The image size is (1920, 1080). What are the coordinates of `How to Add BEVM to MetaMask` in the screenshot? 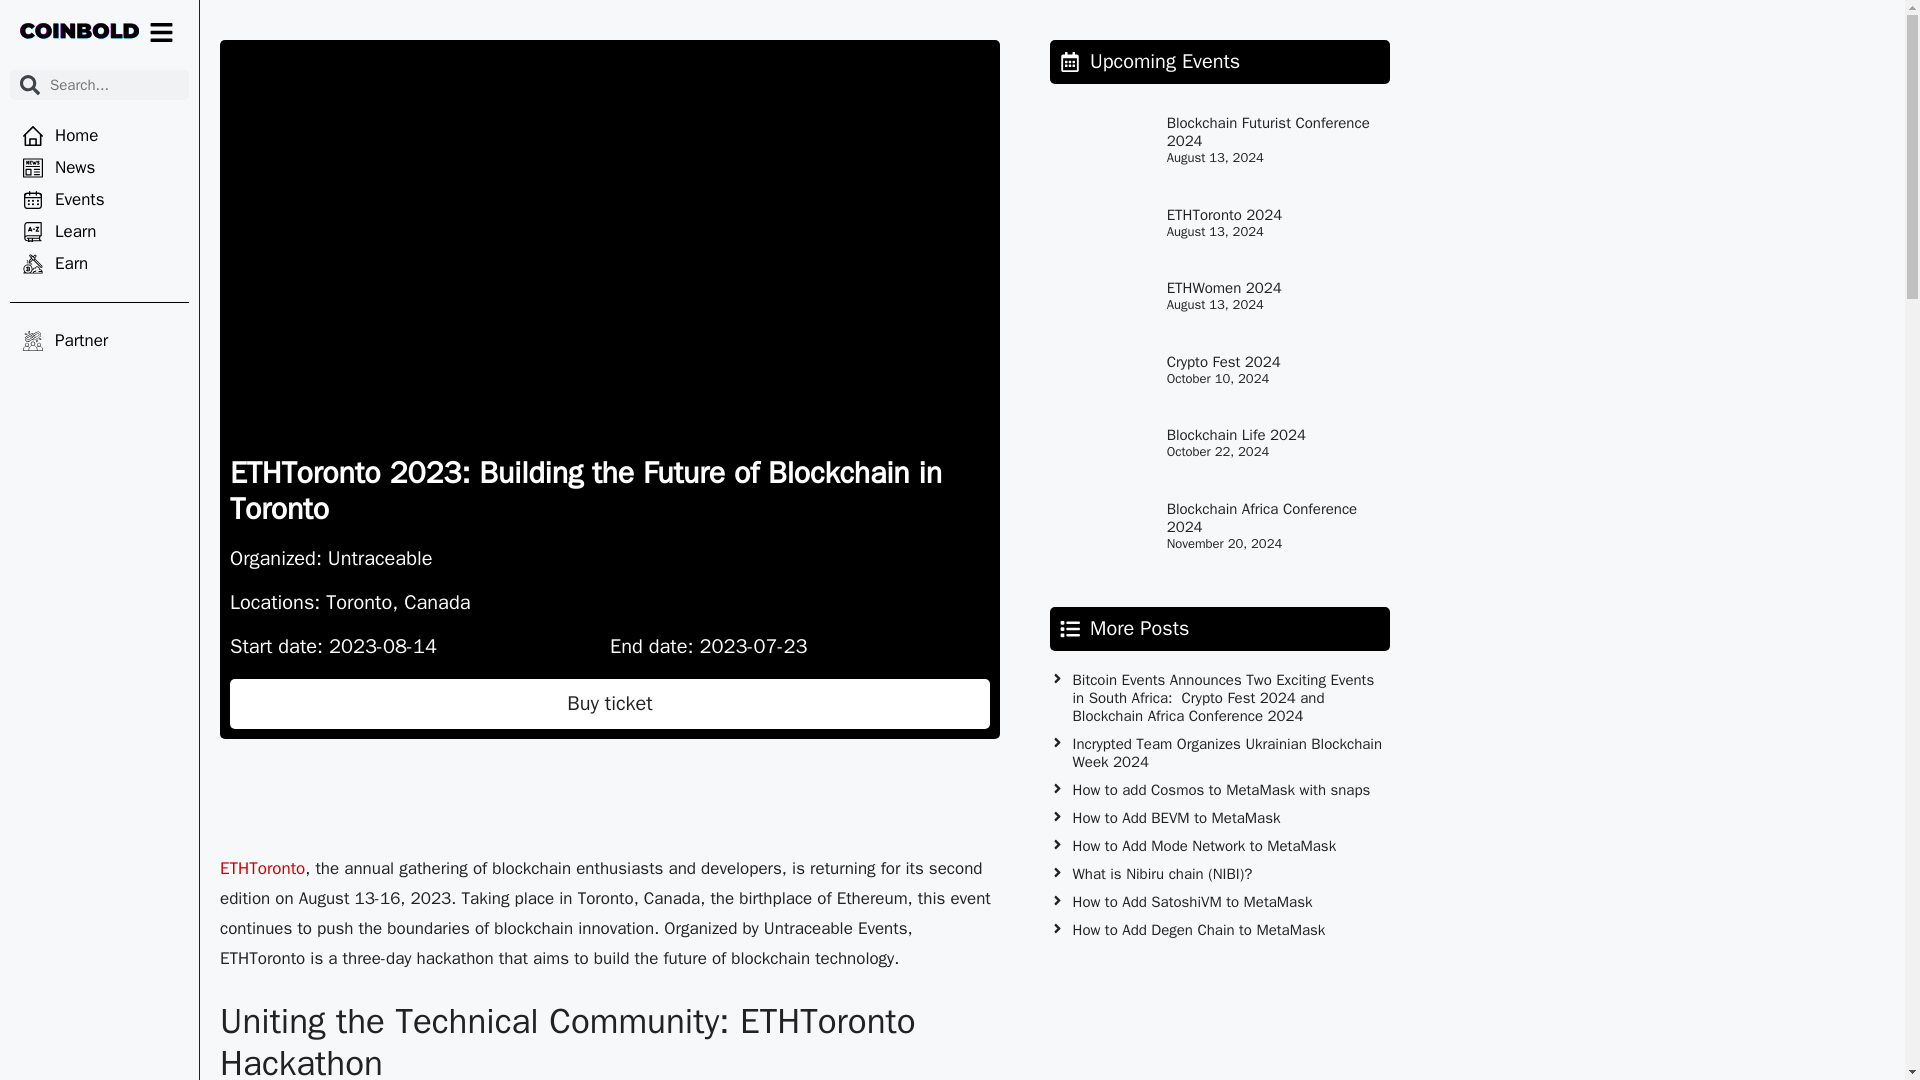 It's located at (1176, 818).